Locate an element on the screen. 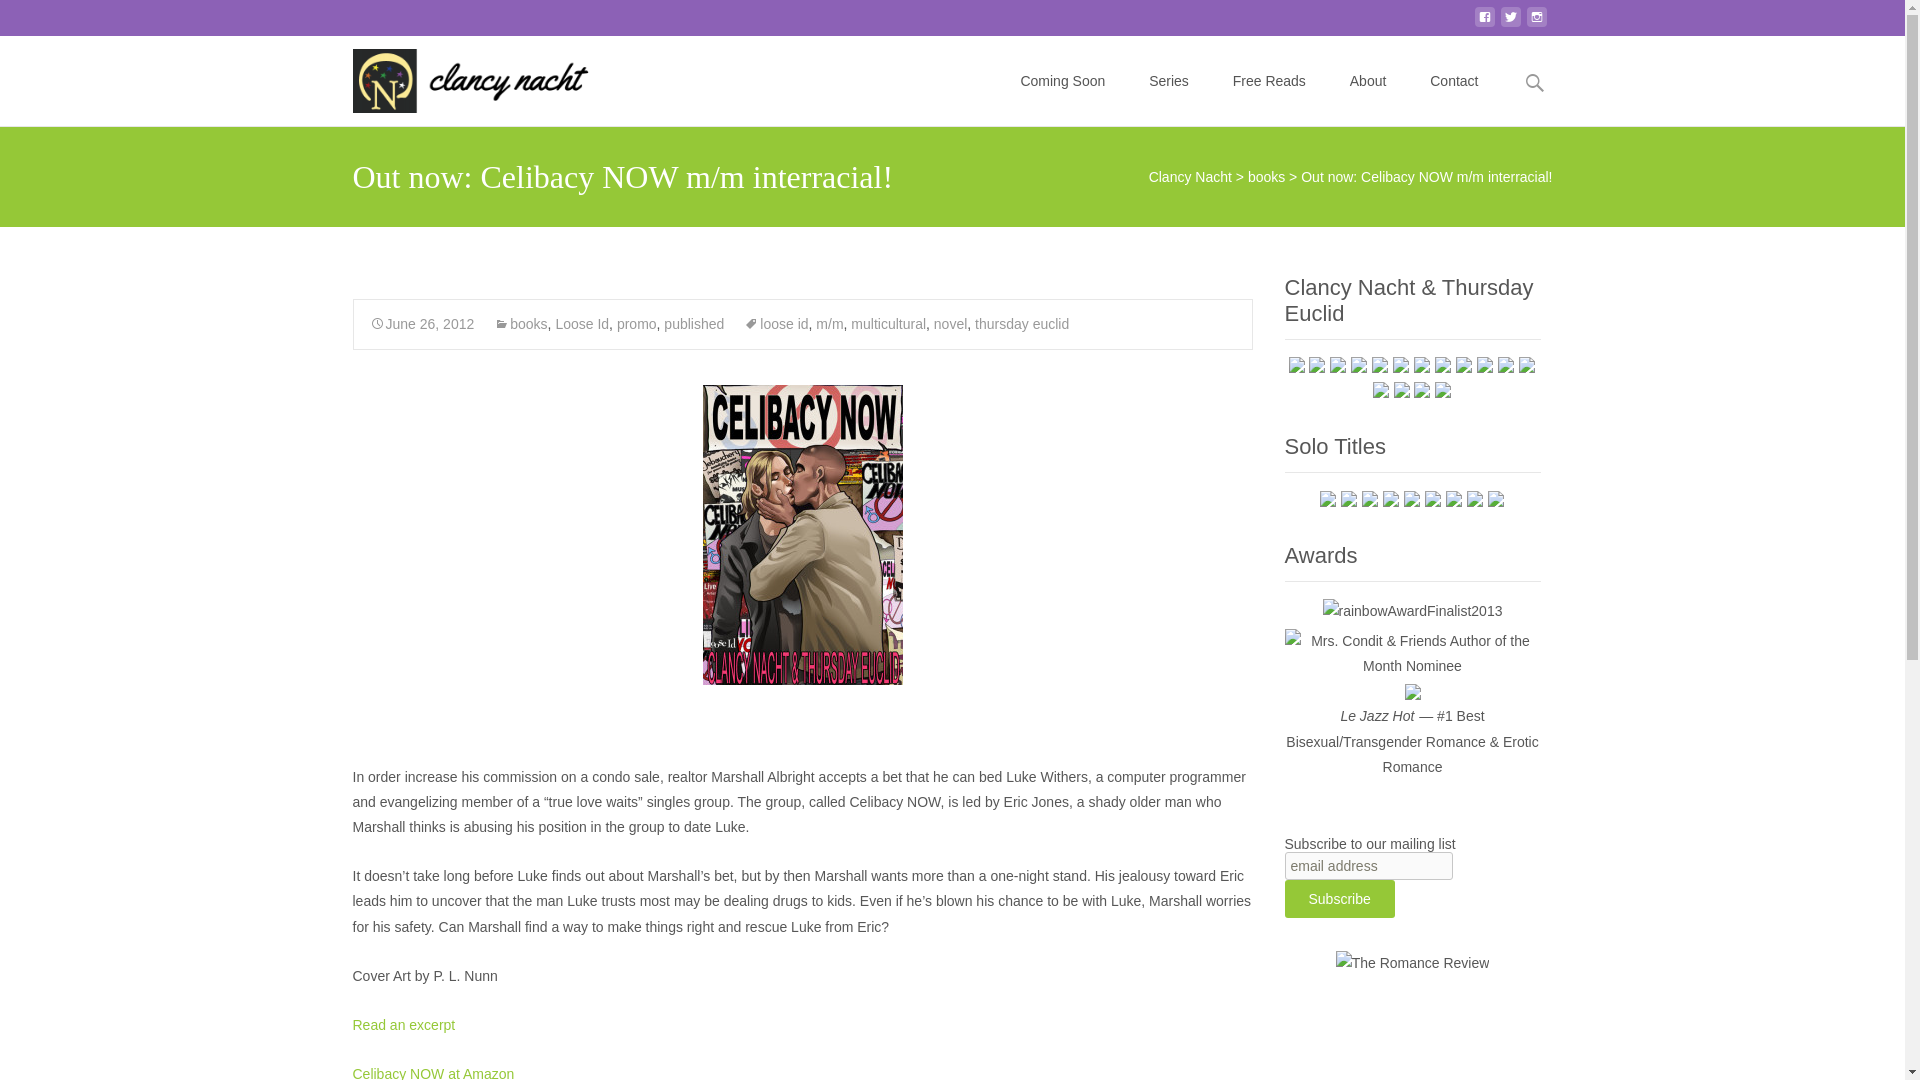 The image size is (1920, 1080). June 26, 2012 is located at coordinates (422, 324).